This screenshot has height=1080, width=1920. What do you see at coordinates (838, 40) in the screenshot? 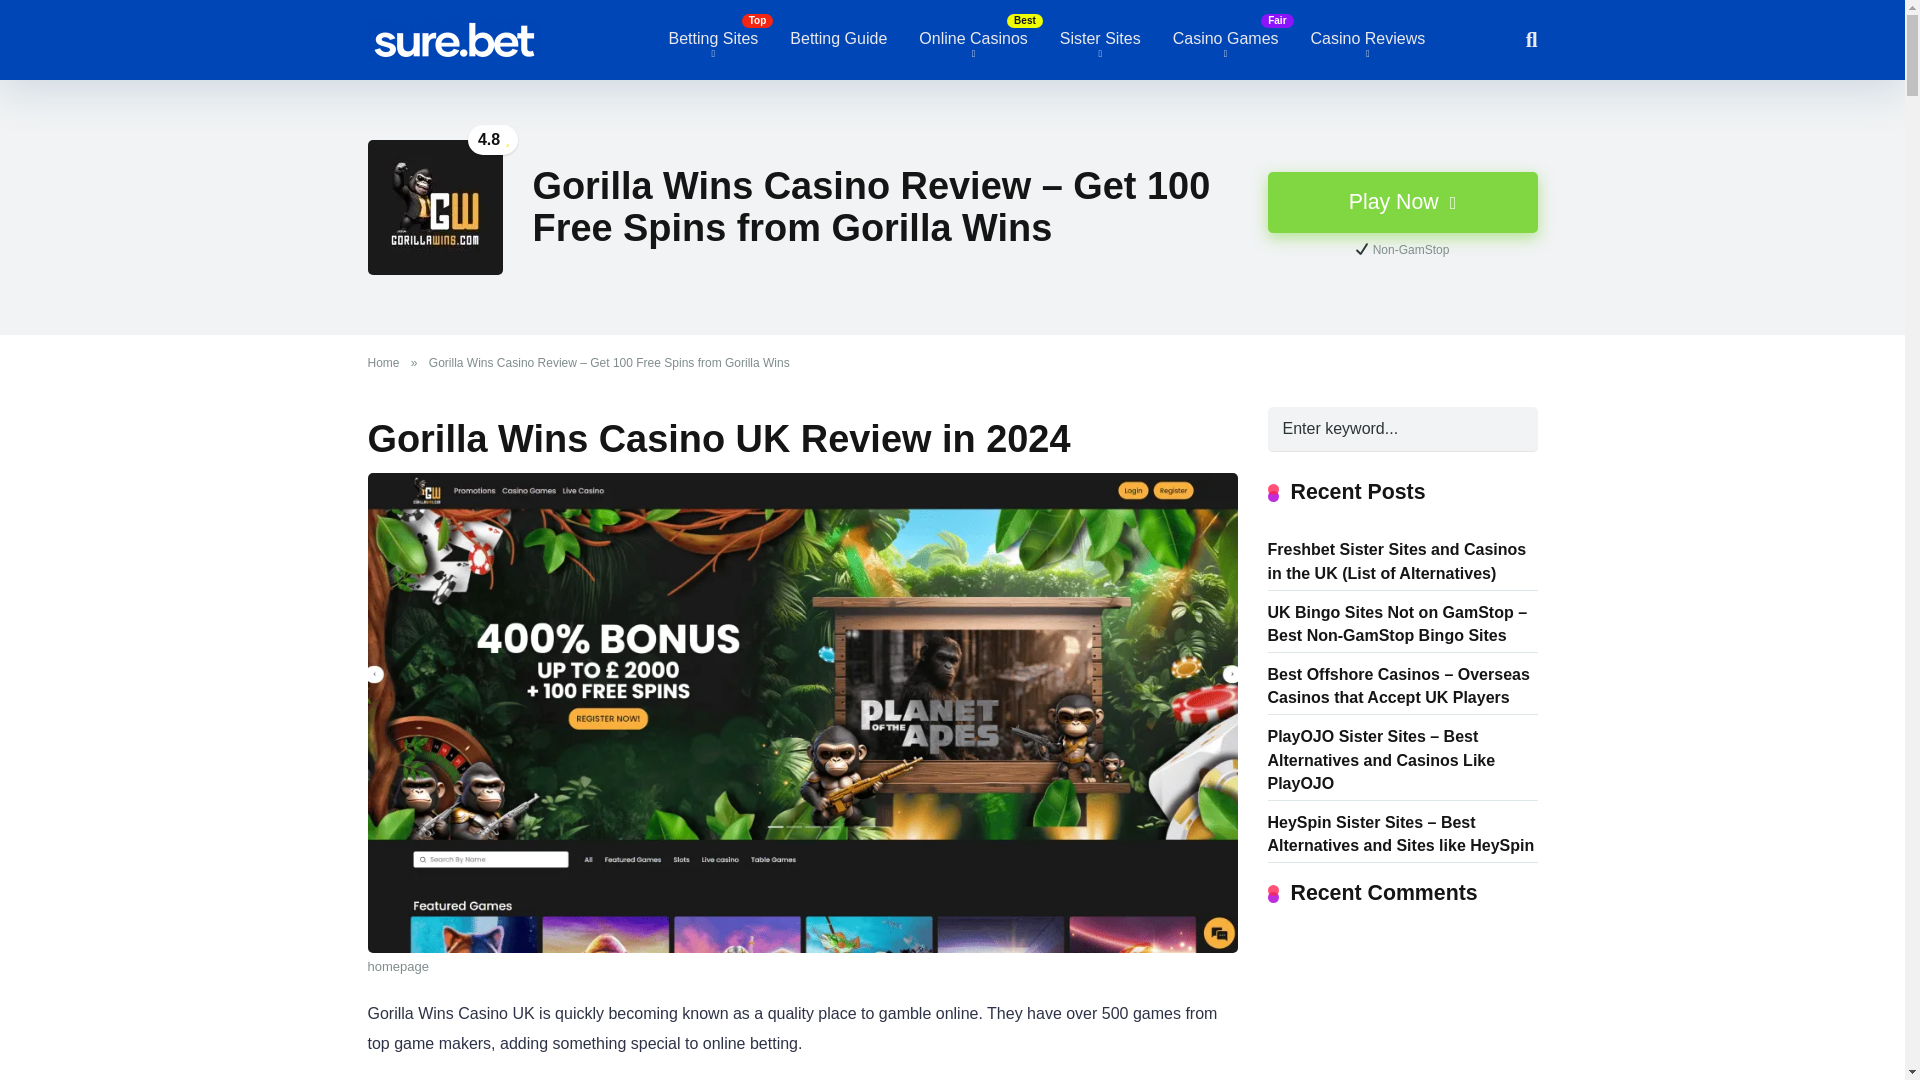
I see `Betting Guide` at bounding box center [838, 40].